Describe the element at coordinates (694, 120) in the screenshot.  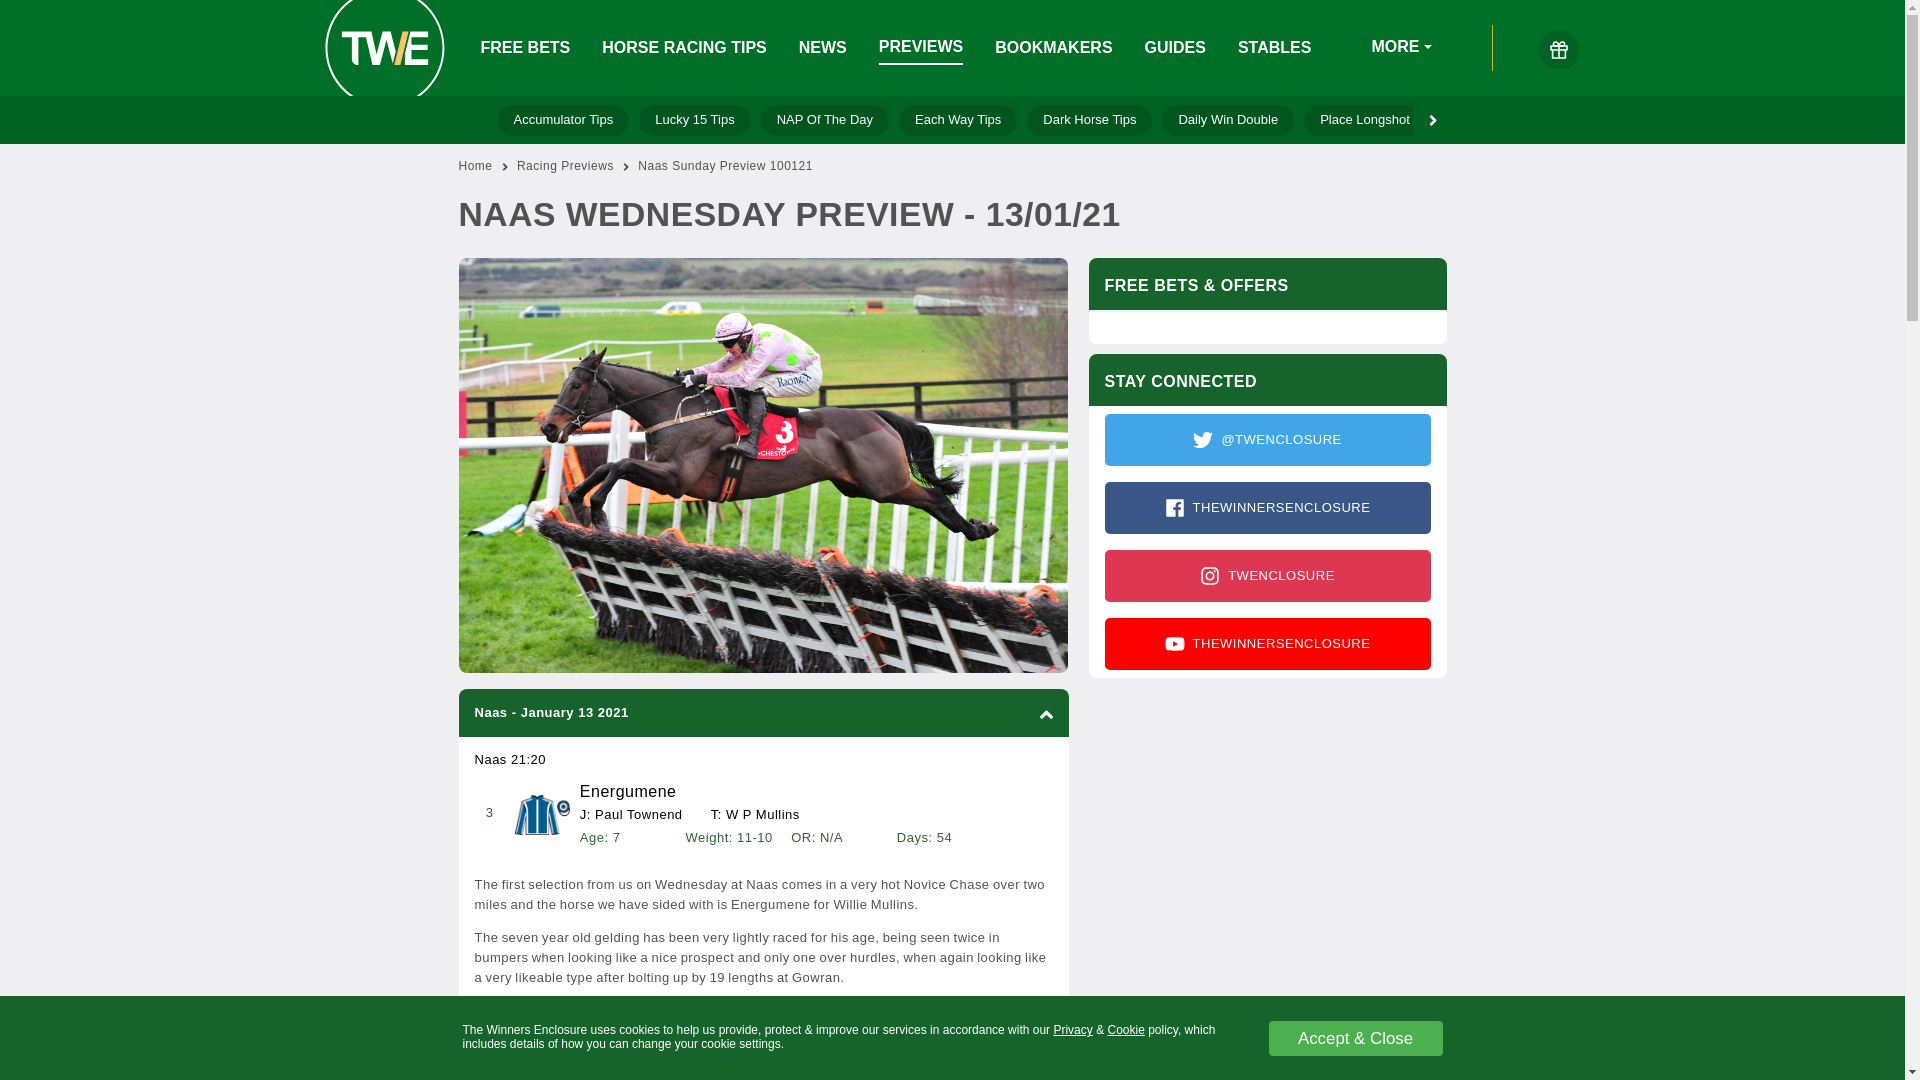
I see `Lucky 15 Tips` at that location.